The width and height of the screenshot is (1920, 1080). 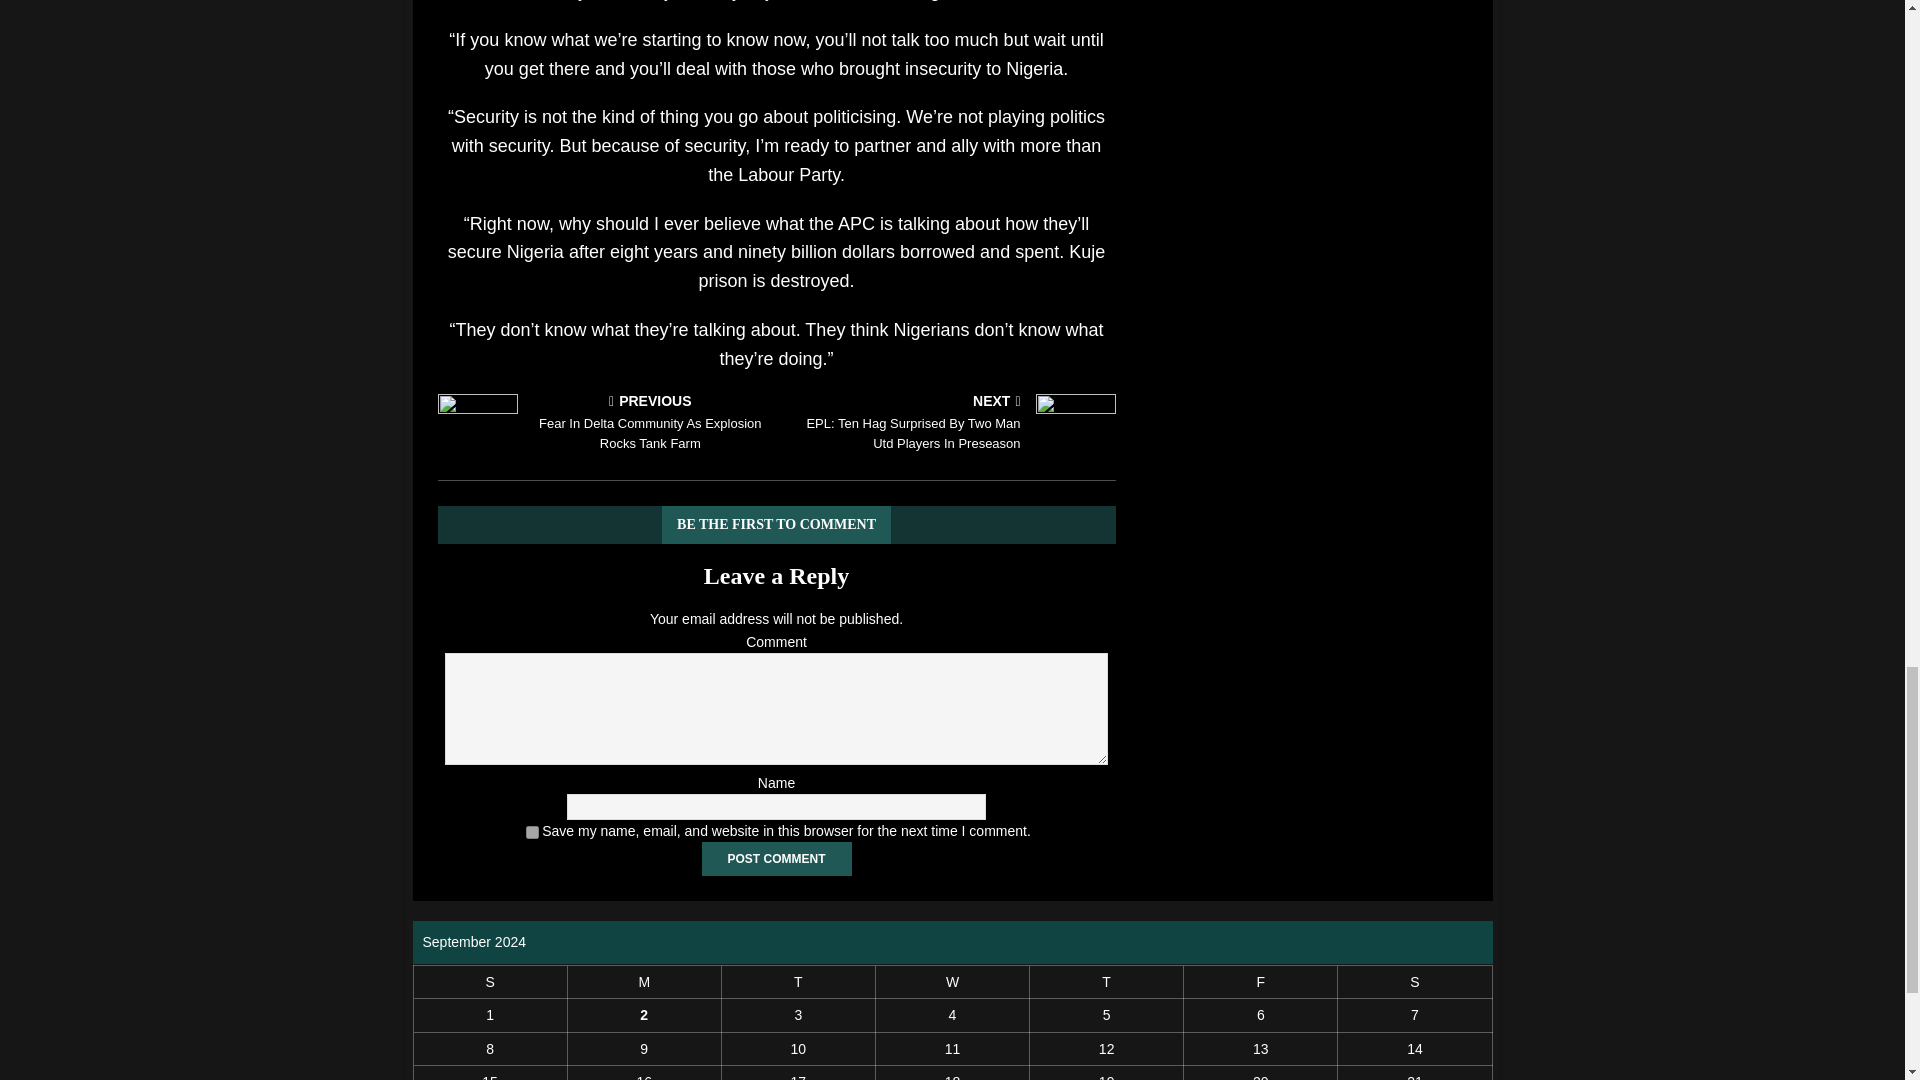 I want to click on Monday, so click(x=644, y=981).